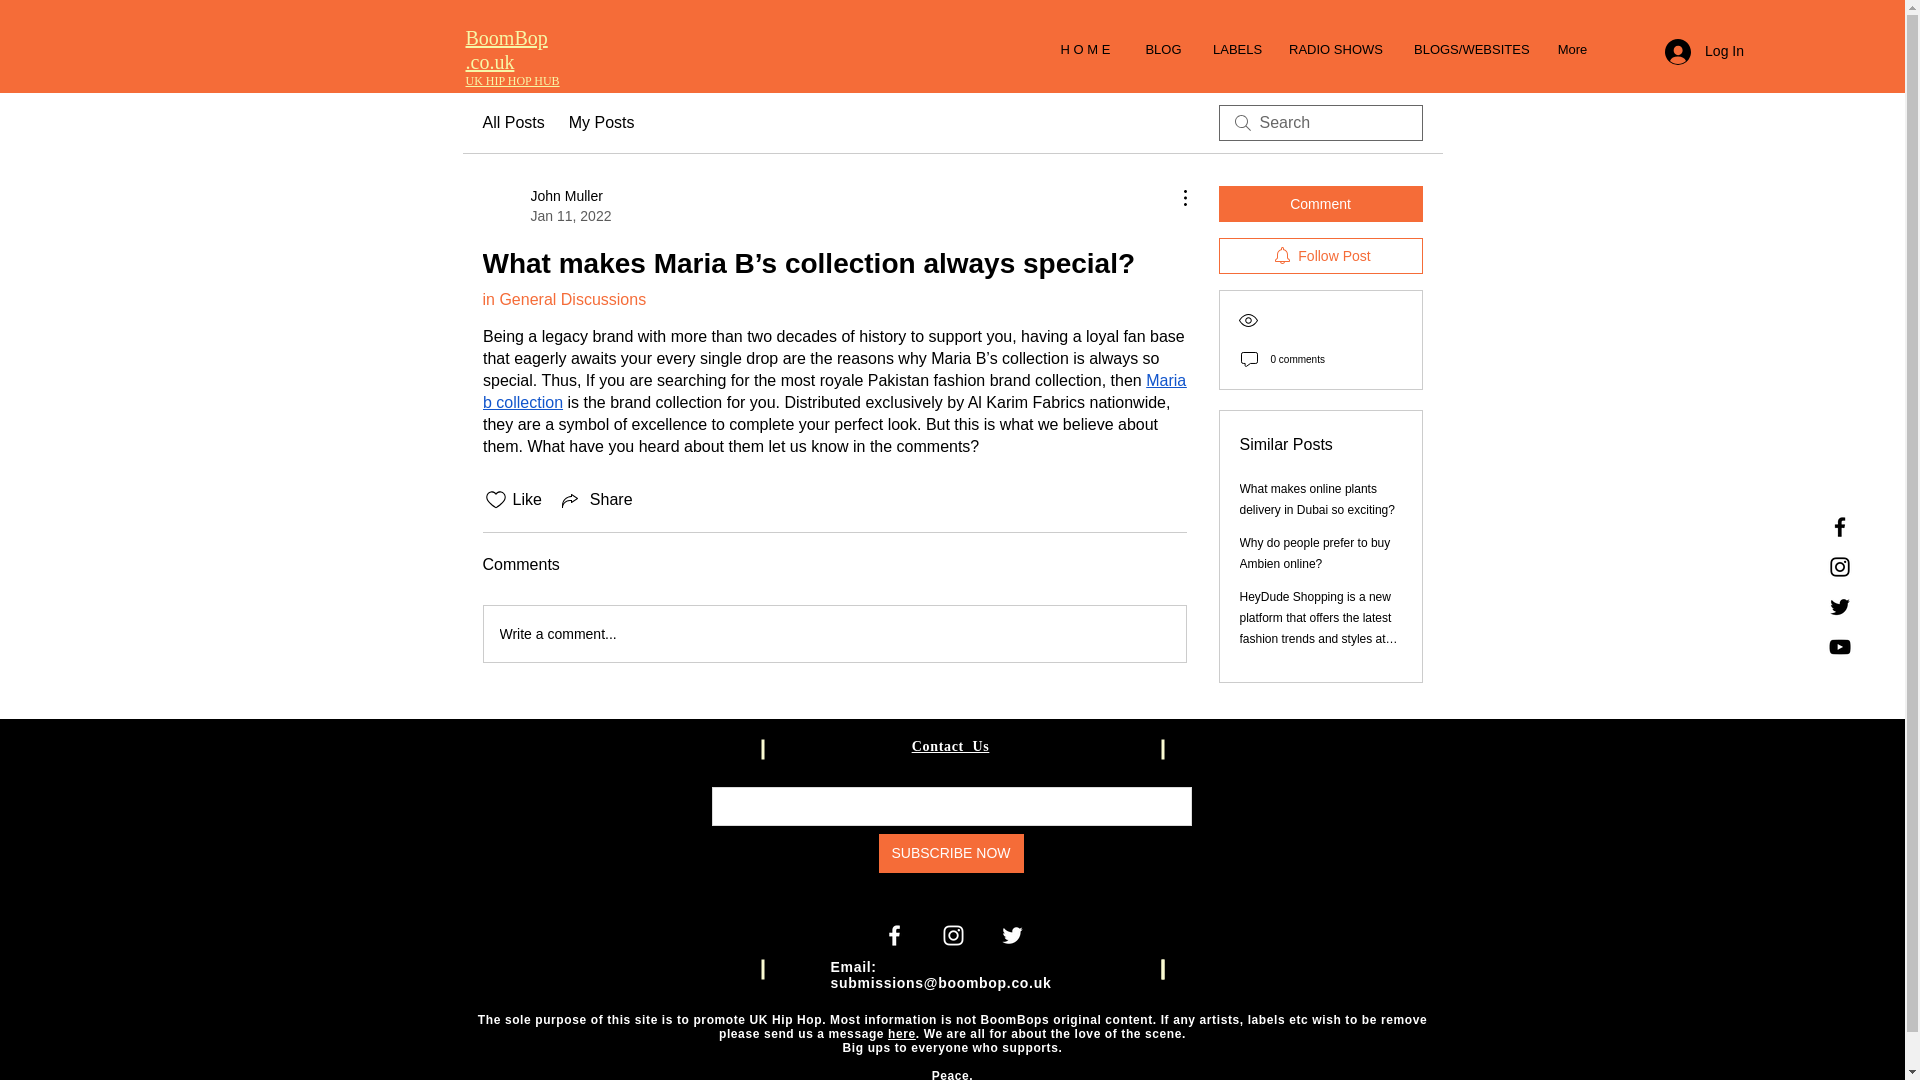 The height and width of the screenshot is (1080, 1920). I want to click on Write a comment..., so click(834, 634).